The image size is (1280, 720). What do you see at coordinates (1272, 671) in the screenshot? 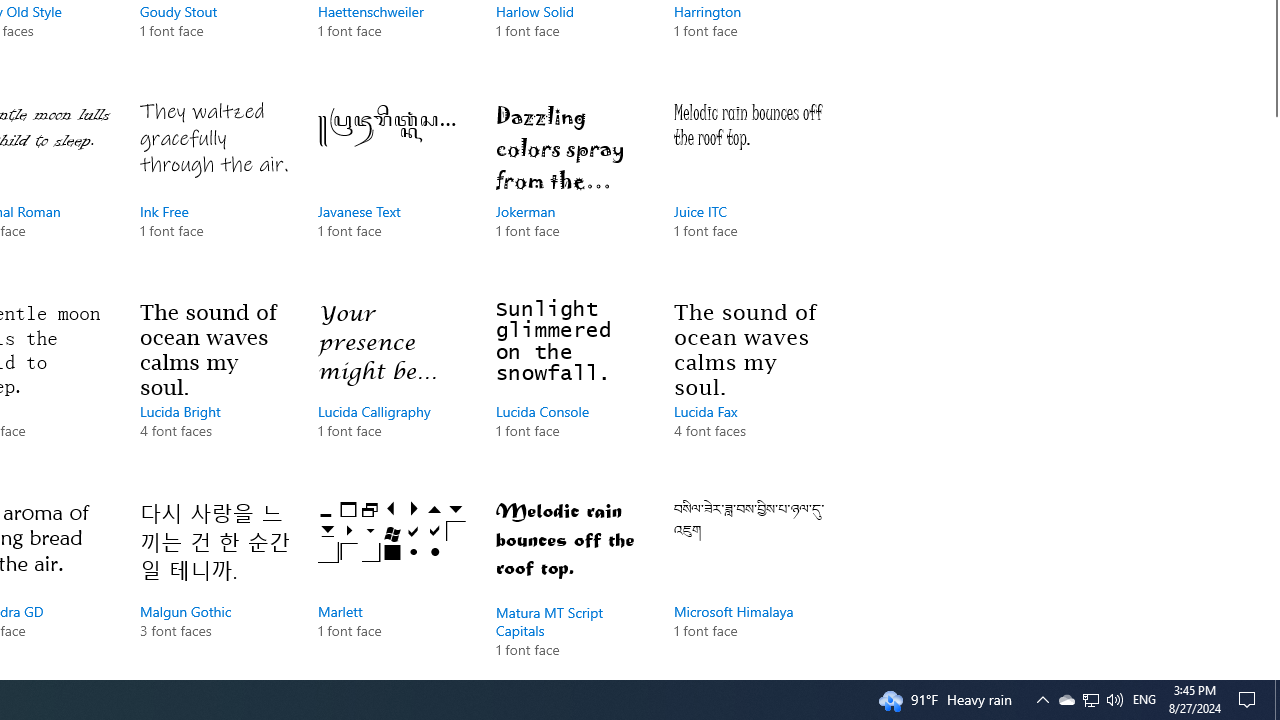
I see `Vertical Small Increase` at bounding box center [1272, 671].